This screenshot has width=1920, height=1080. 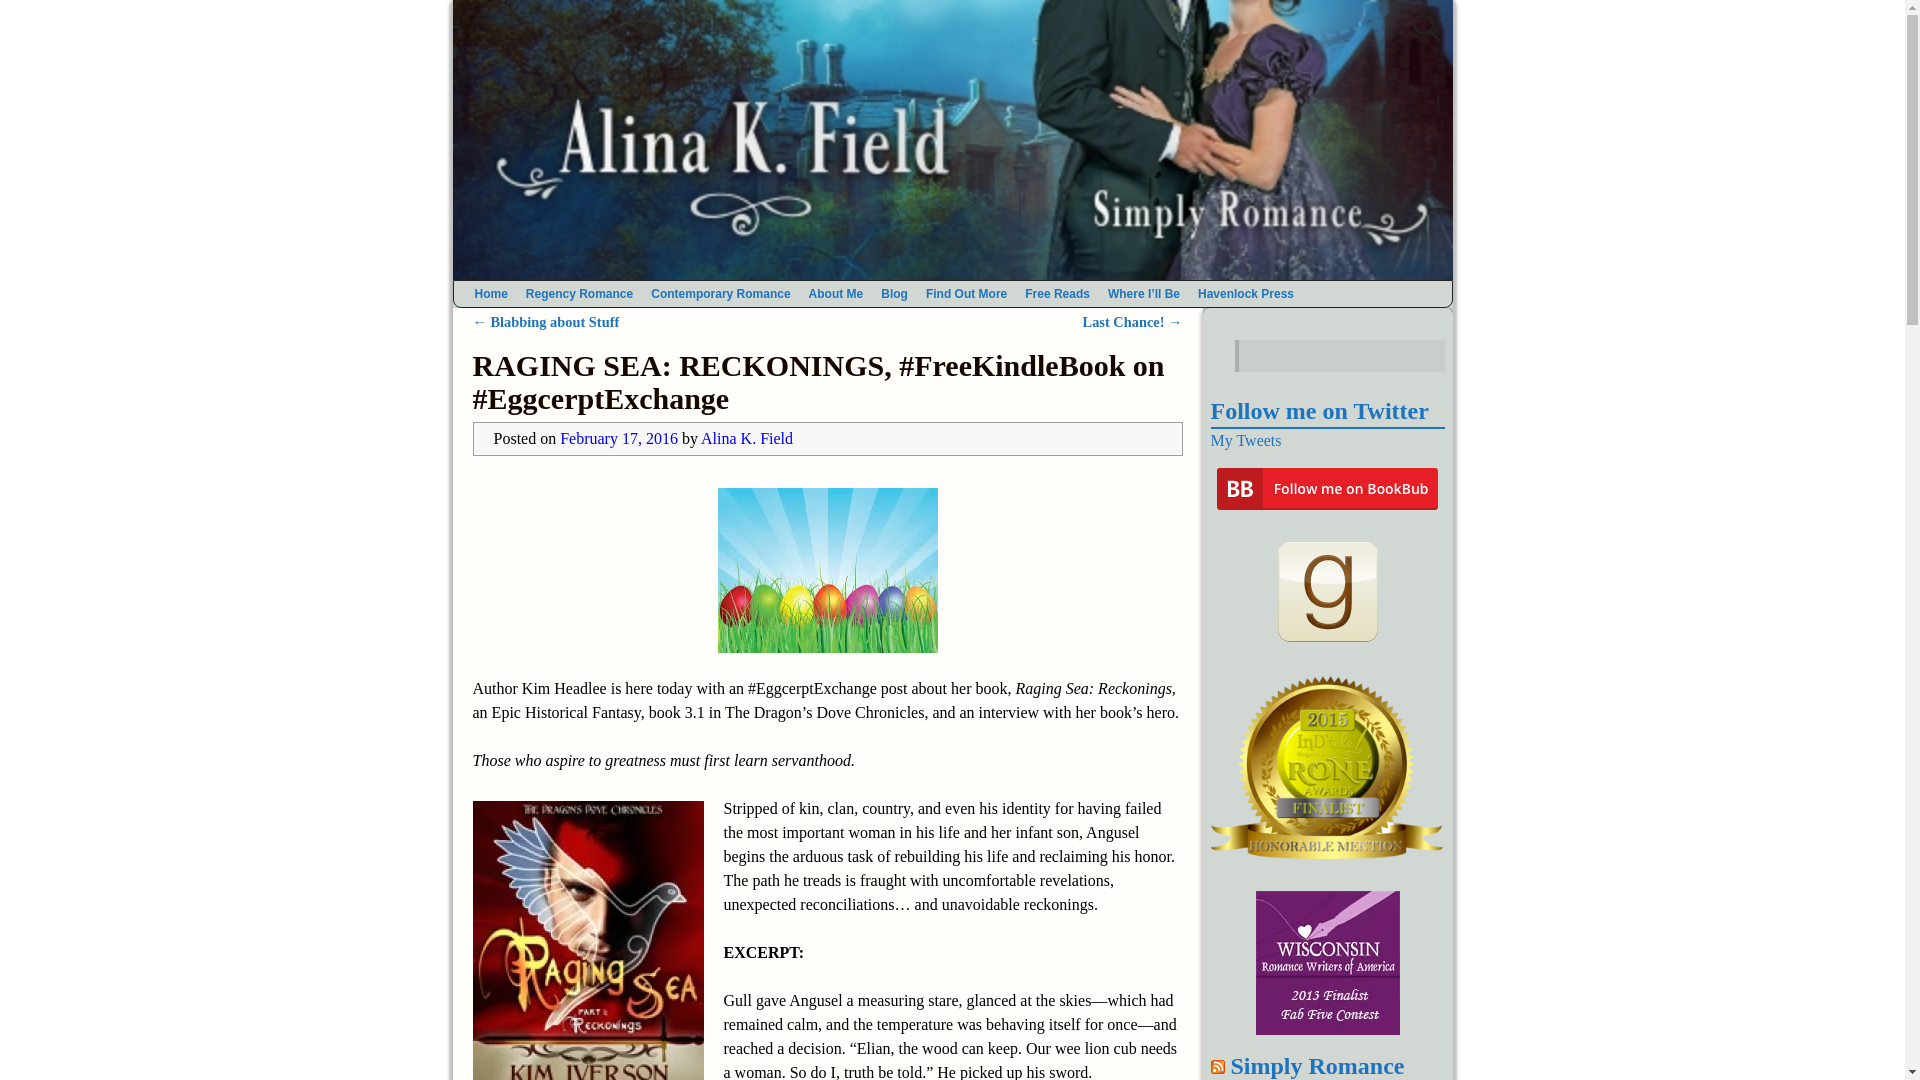 I want to click on 12:30 am, so click(x=618, y=438).